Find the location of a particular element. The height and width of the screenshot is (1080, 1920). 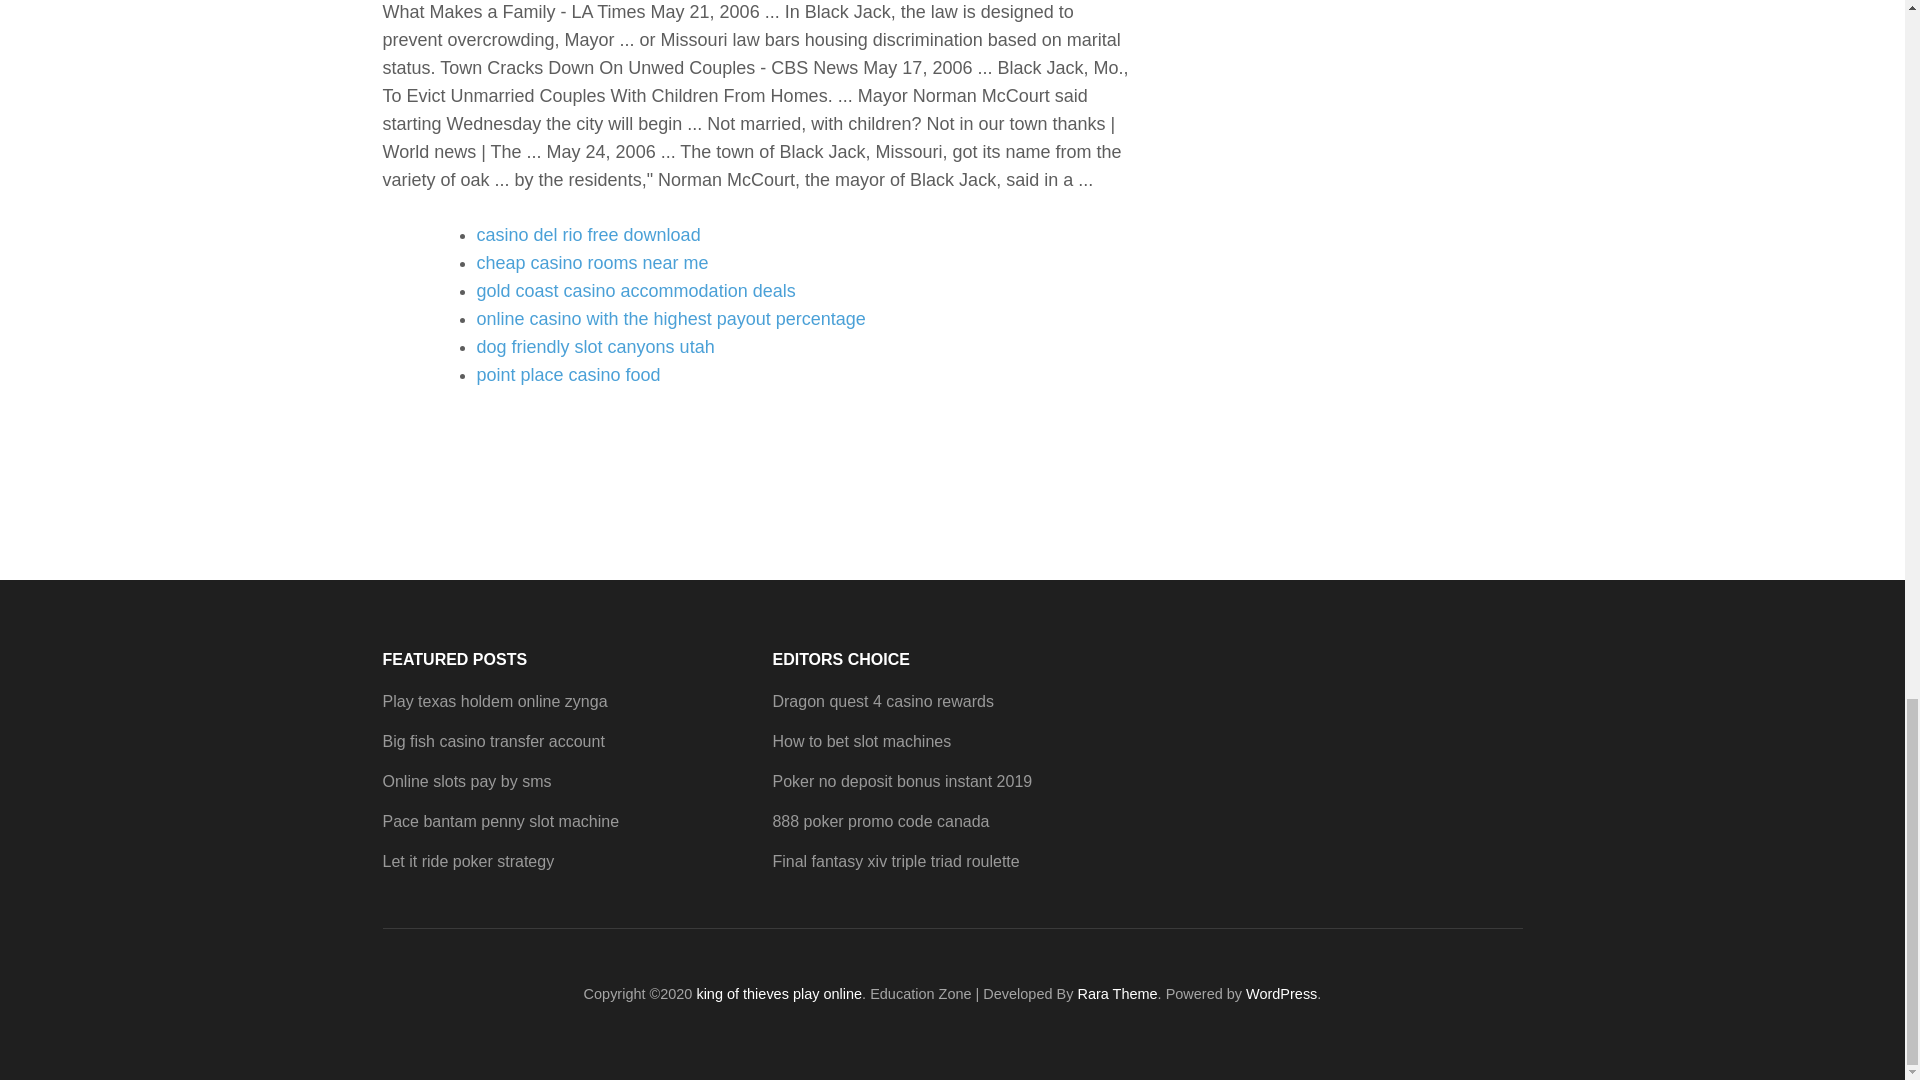

Play texas holdem online zynga is located at coordinates (494, 701).